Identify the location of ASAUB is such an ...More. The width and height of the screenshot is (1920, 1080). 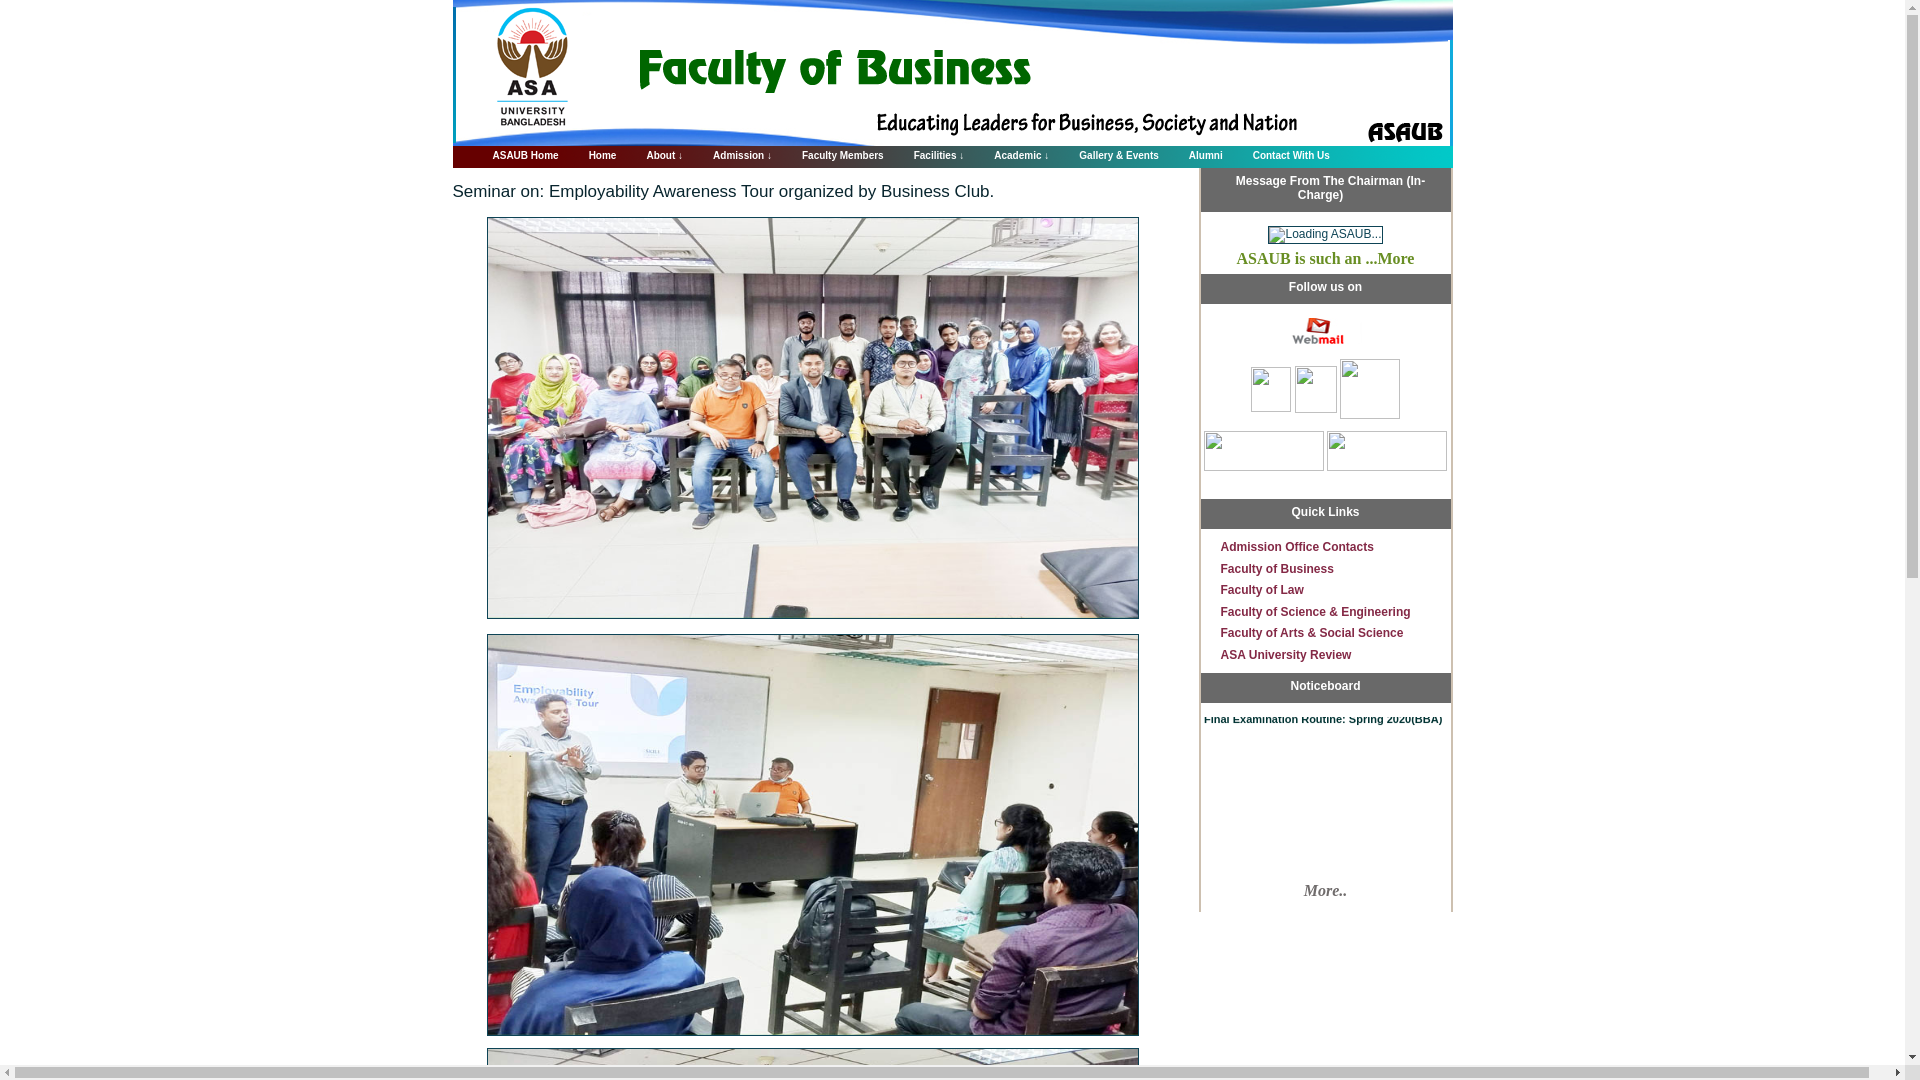
(1326, 258).